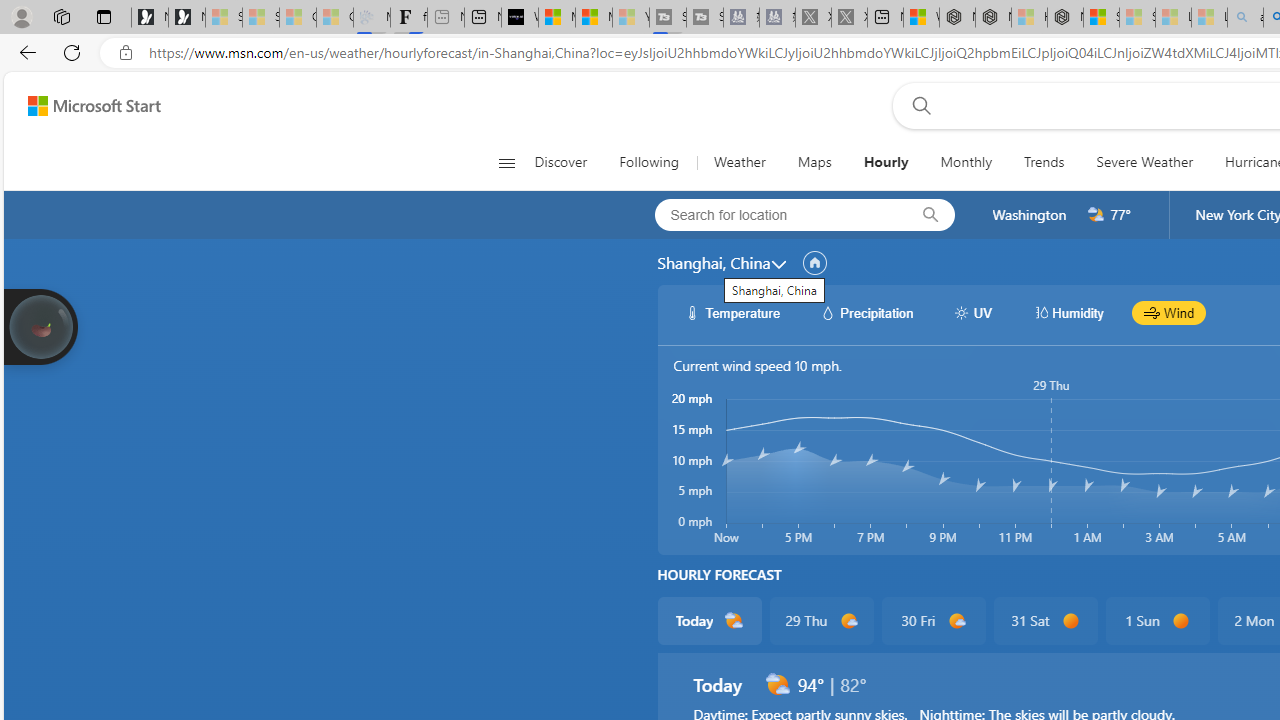 This screenshot has height=720, width=1280. What do you see at coordinates (962, 312) in the screenshot?
I see `hourlyChart/uvWhite` at bounding box center [962, 312].